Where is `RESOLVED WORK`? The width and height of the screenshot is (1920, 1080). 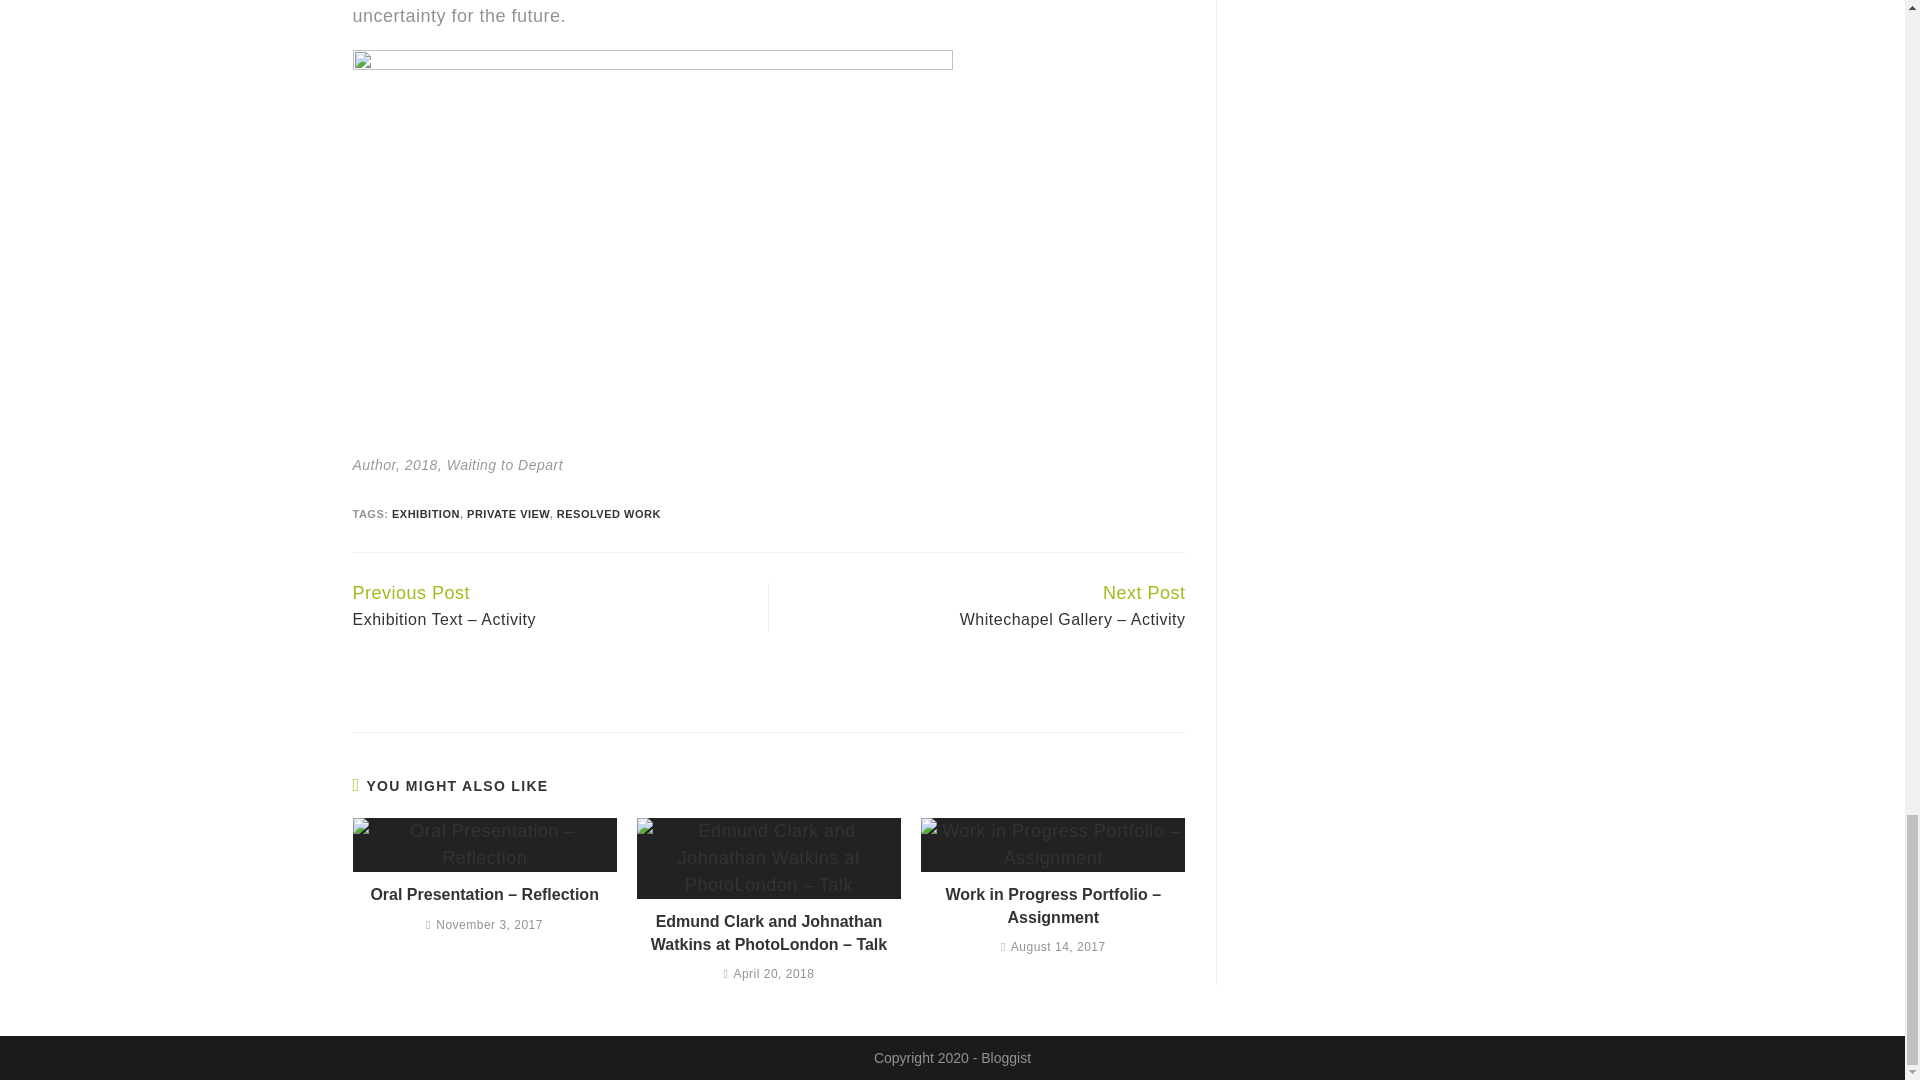
RESOLVED WORK is located at coordinates (608, 513).